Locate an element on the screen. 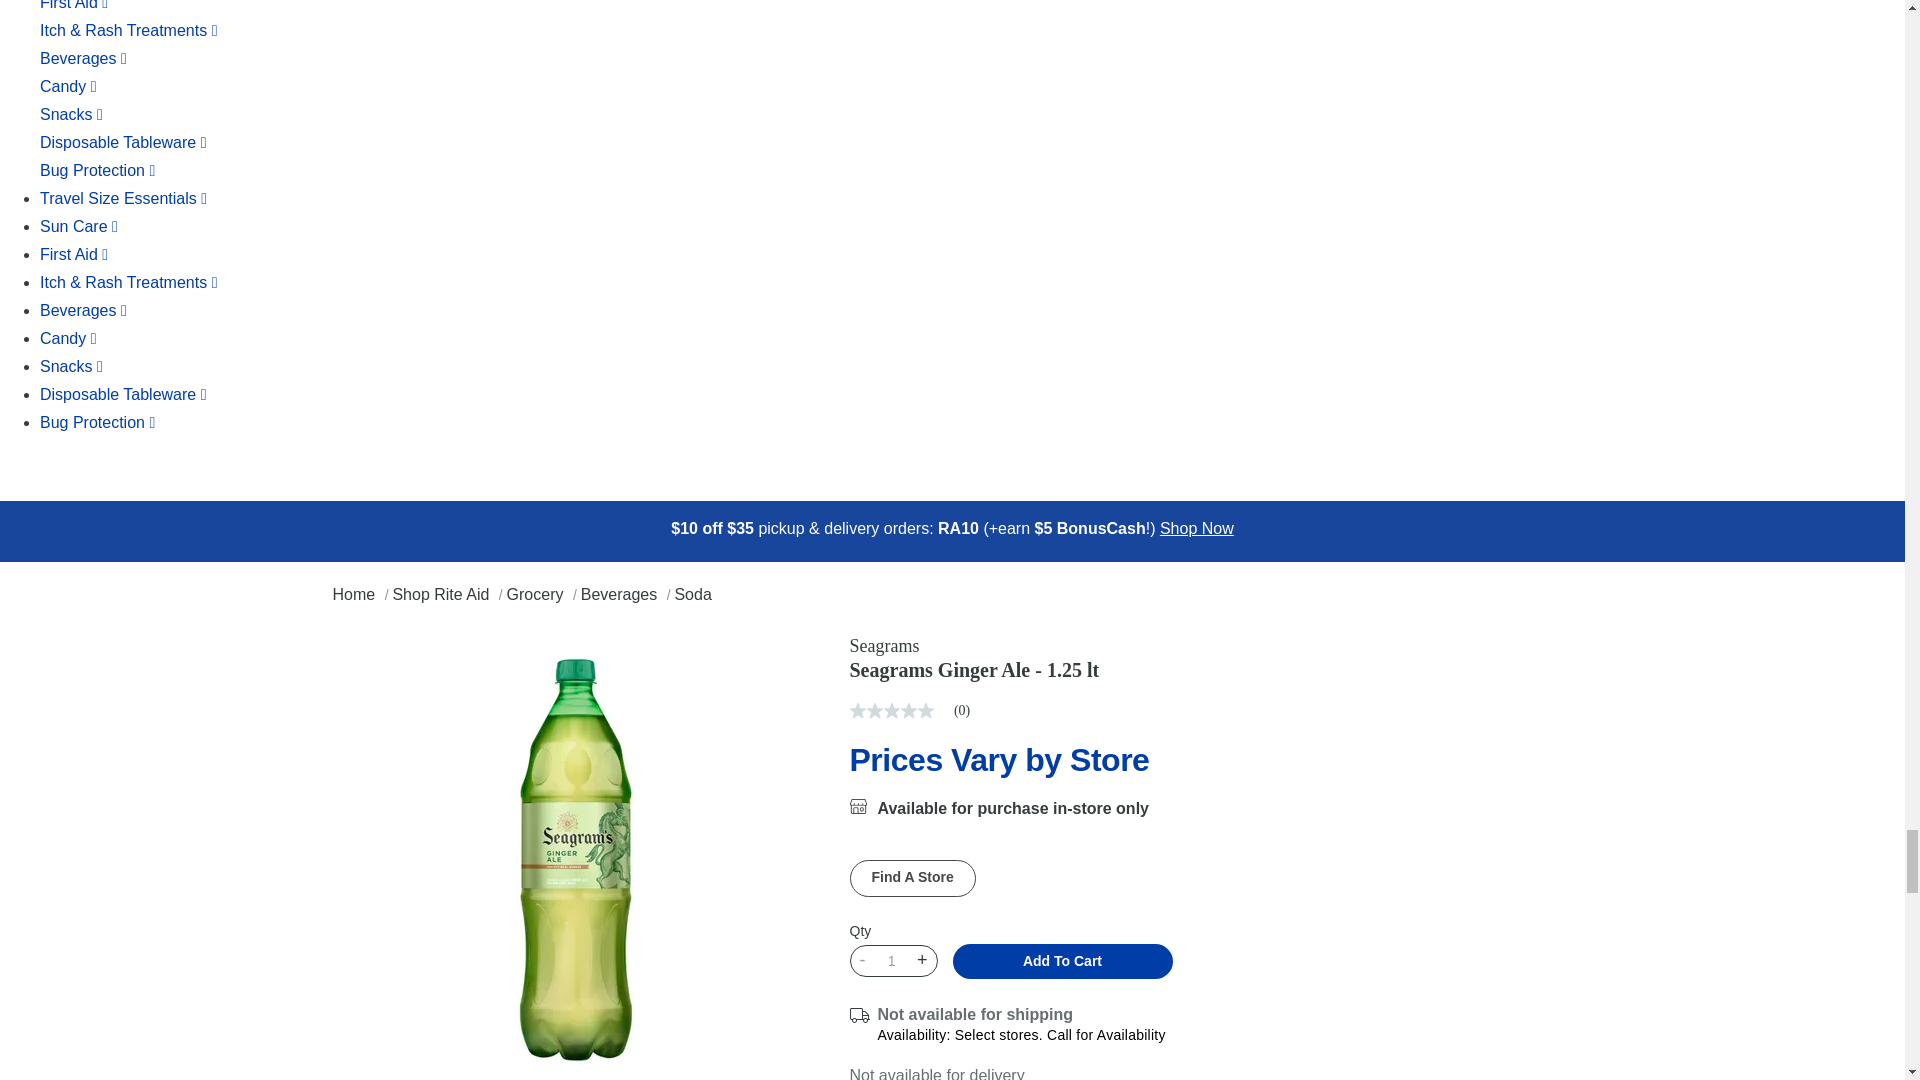  Qty is located at coordinates (890, 961).